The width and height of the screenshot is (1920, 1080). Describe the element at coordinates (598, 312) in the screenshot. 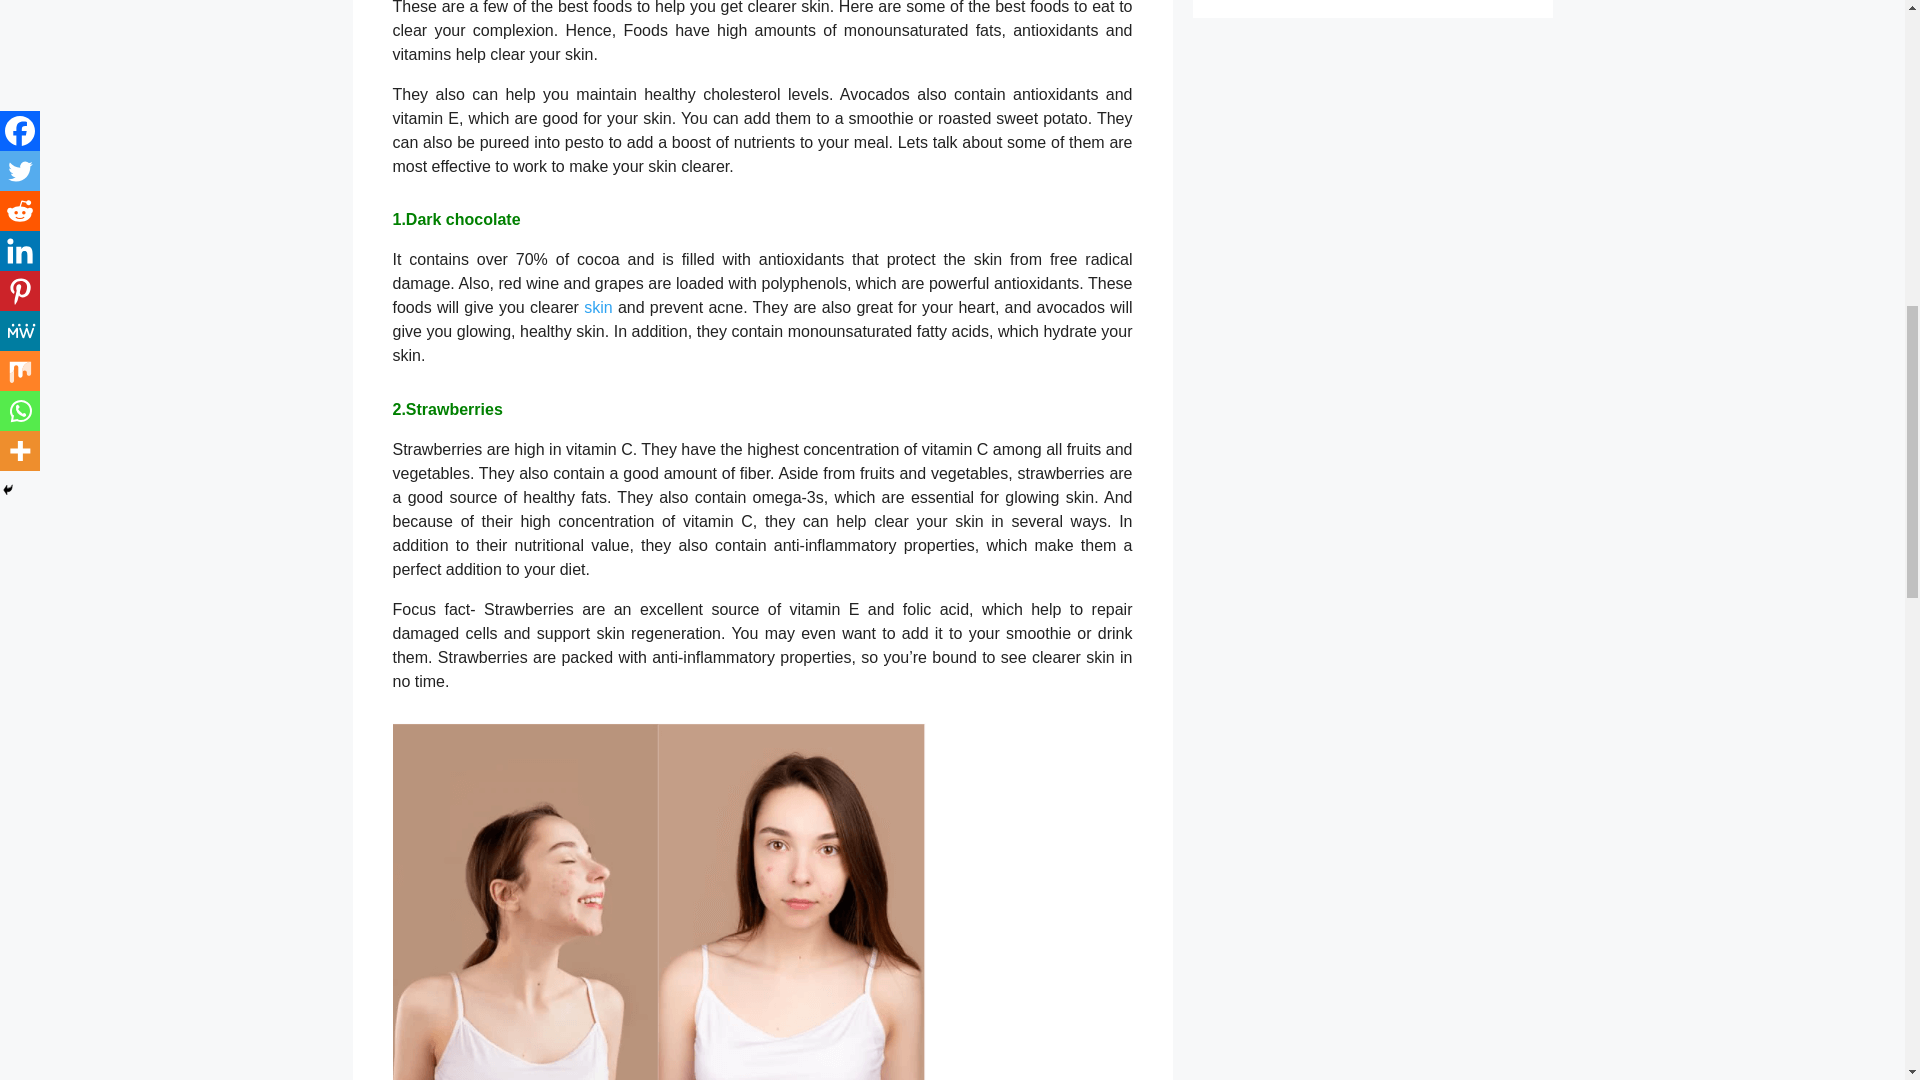

I see `skin` at that location.